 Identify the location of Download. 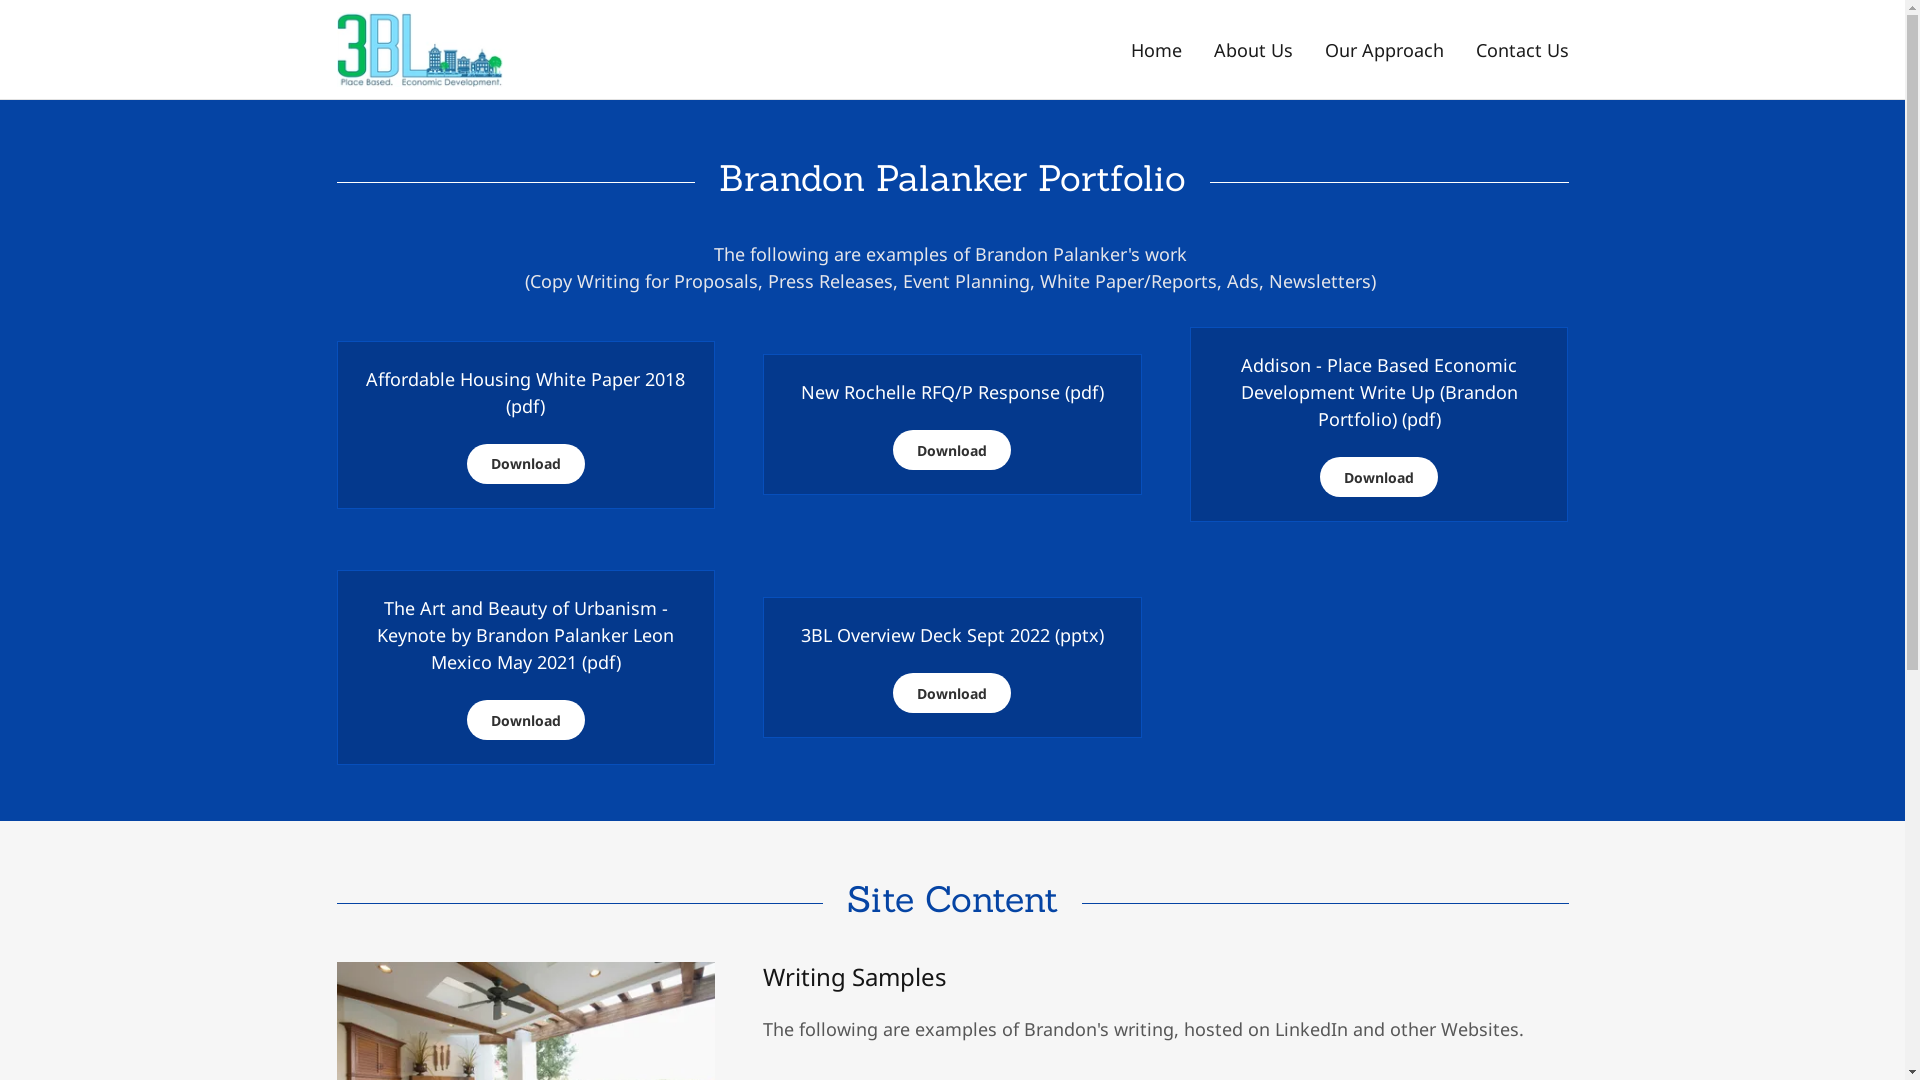
(952, 693).